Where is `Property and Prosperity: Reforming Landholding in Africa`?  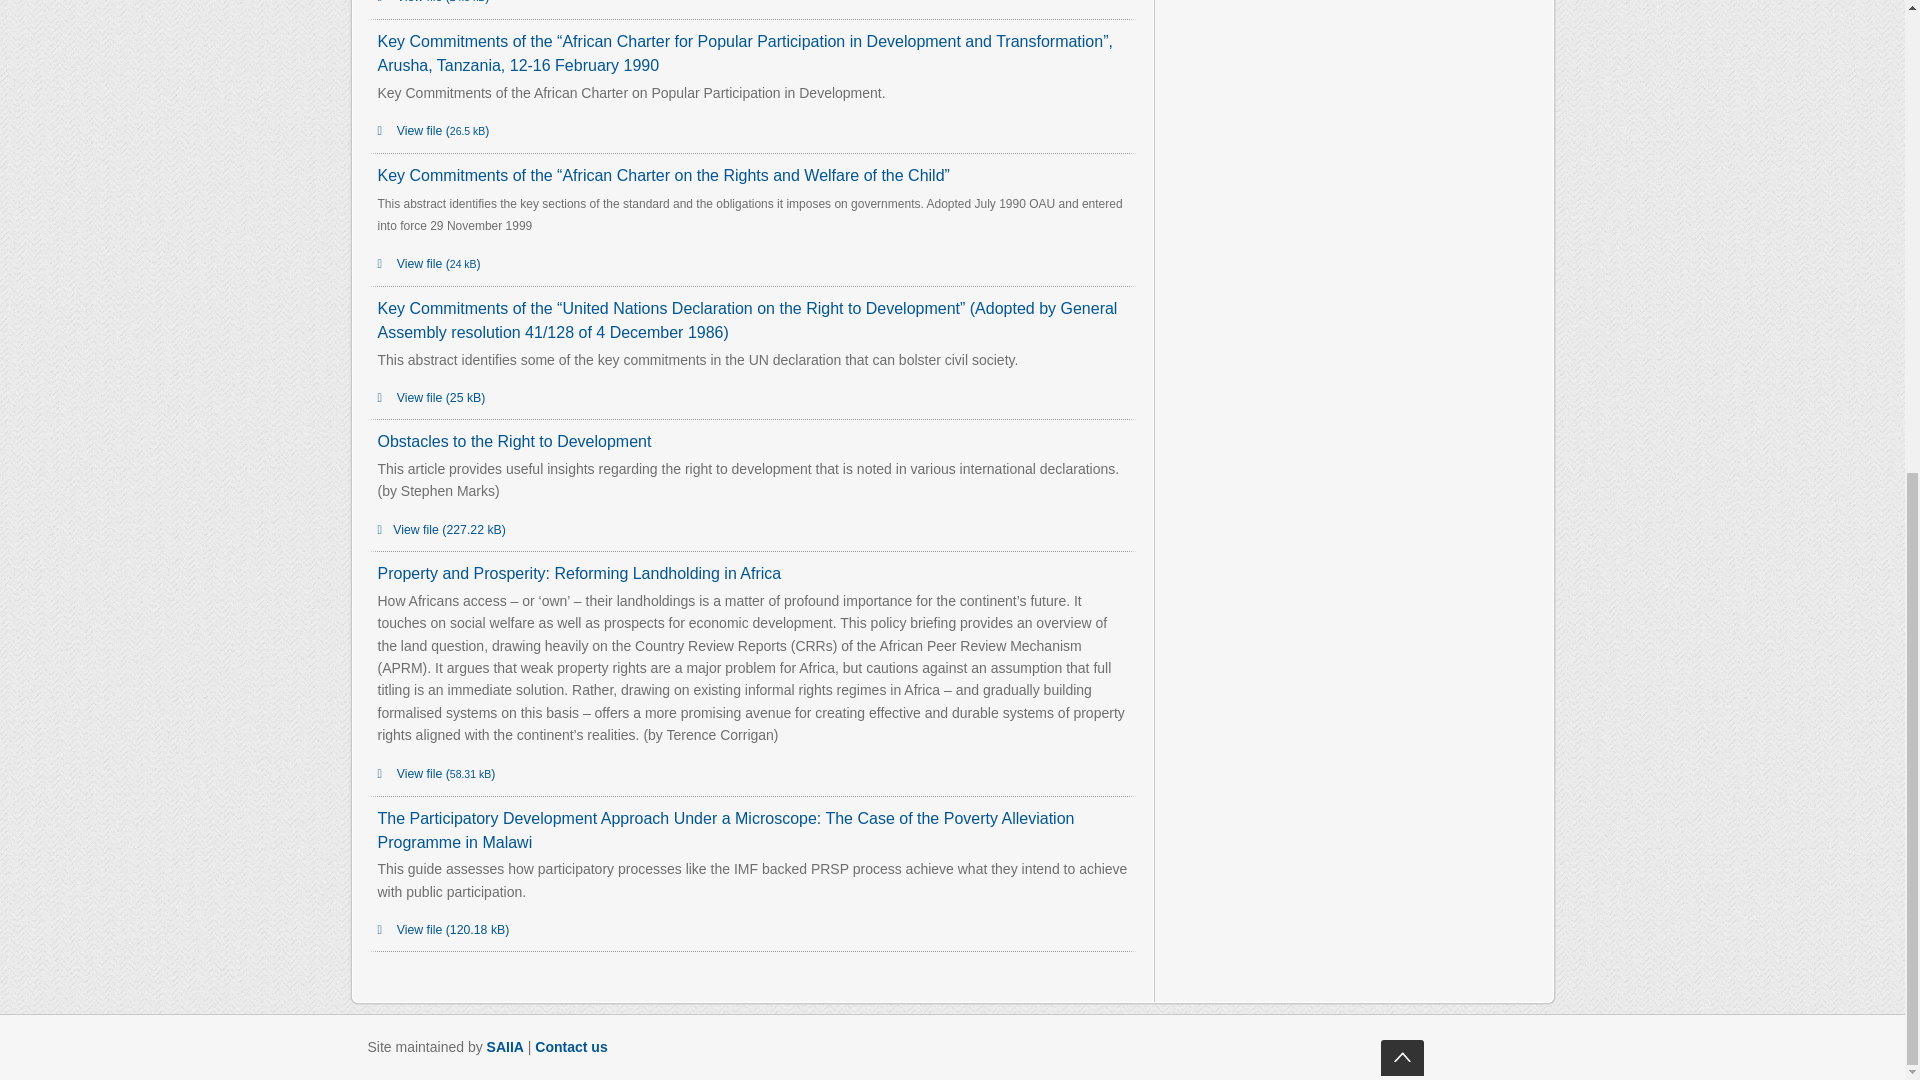
Property and Prosperity: Reforming Landholding in Africa is located at coordinates (580, 573).